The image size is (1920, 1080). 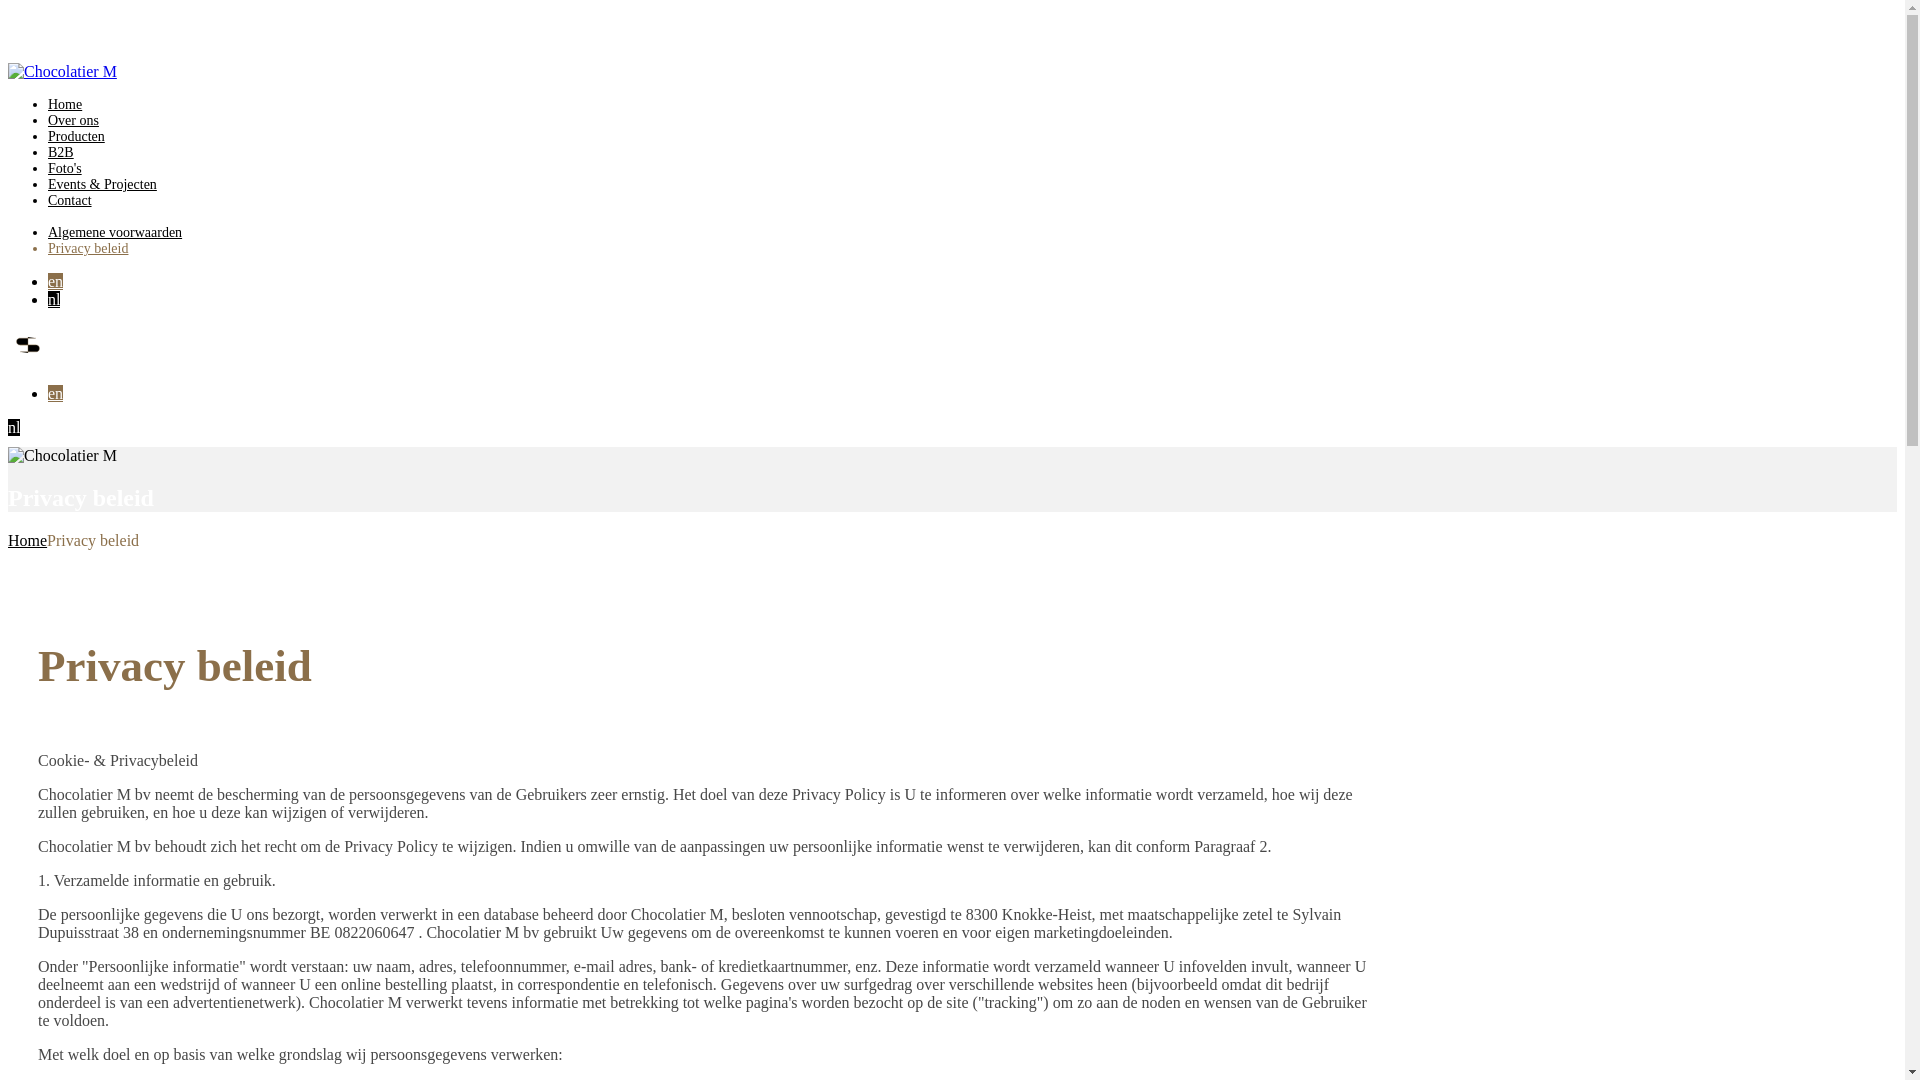 What do you see at coordinates (74, 120) in the screenshot?
I see `Over ons` at bounding box center [74, 120].